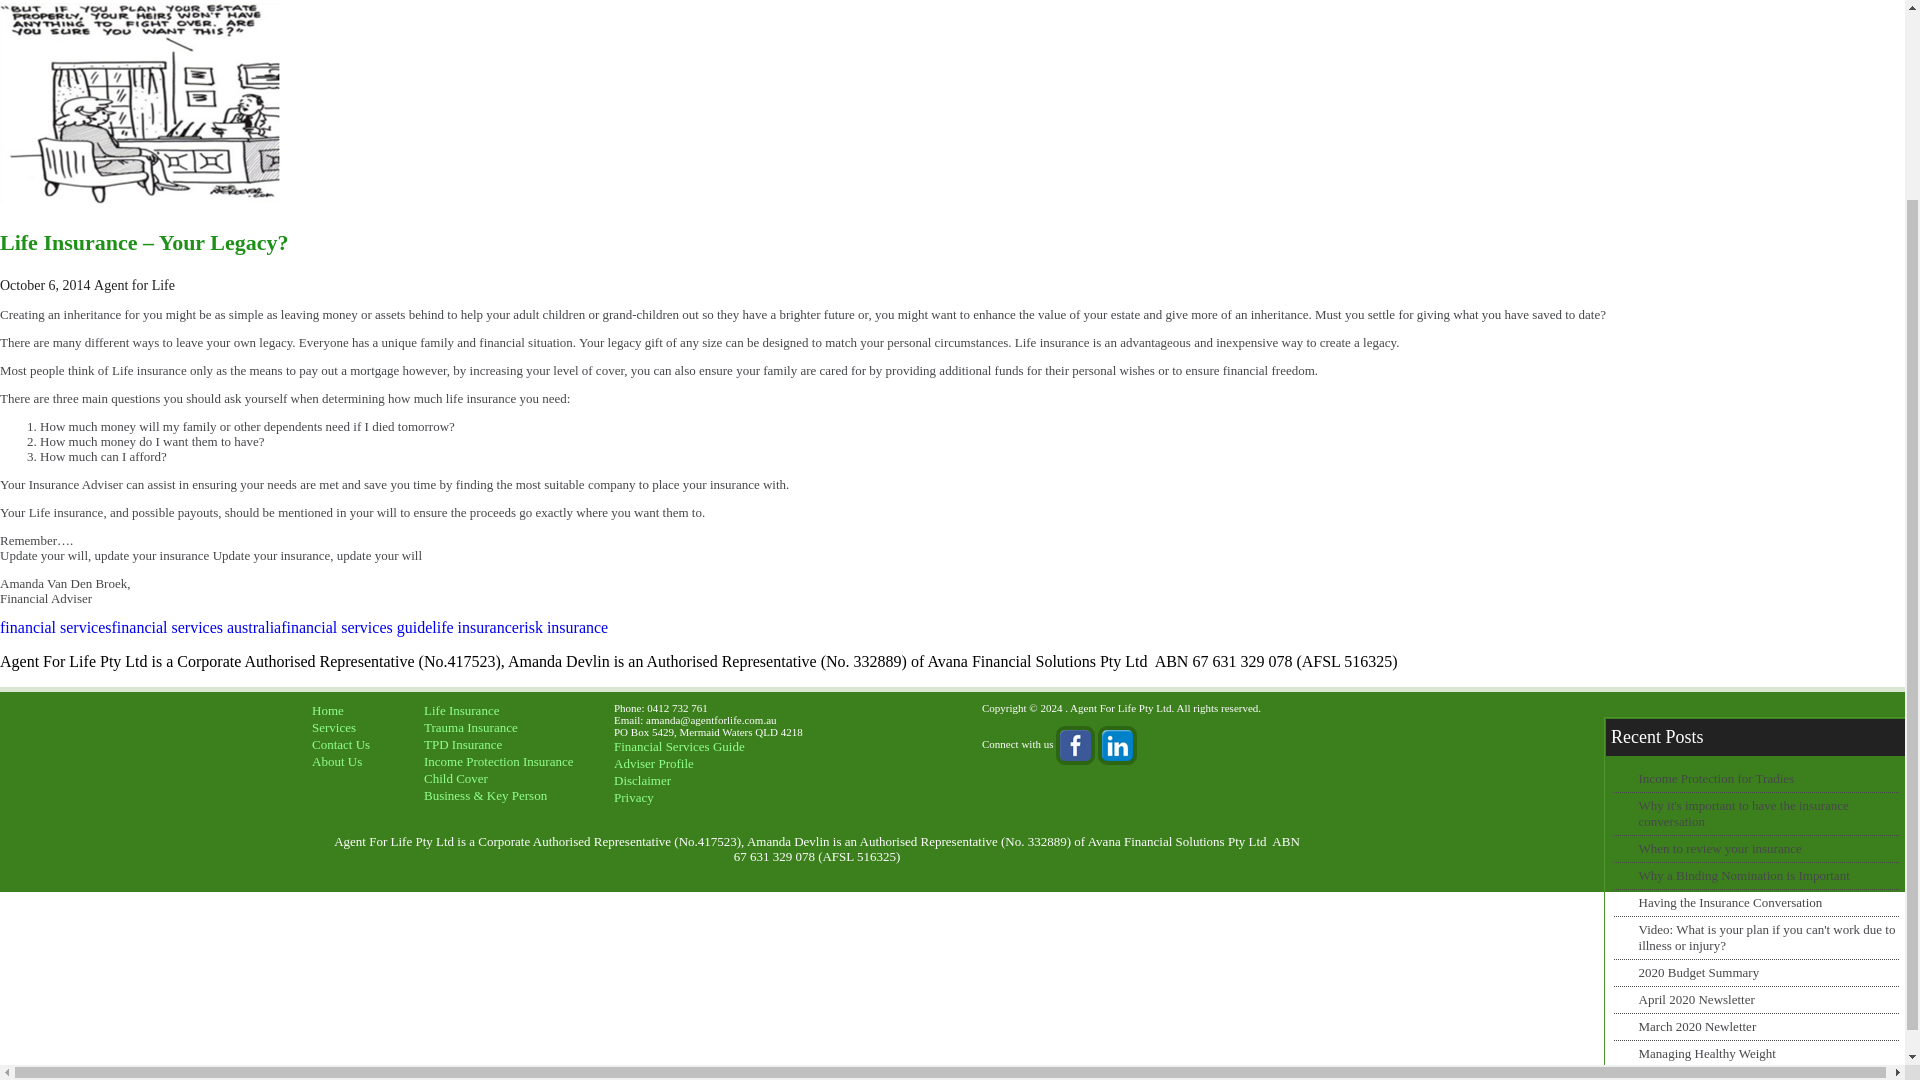 This screenshot has height=1080, width=1920. Describe the element at coordinates (1717, 778) in the screenshot. I see `Income Protection for Tradies` at that location.